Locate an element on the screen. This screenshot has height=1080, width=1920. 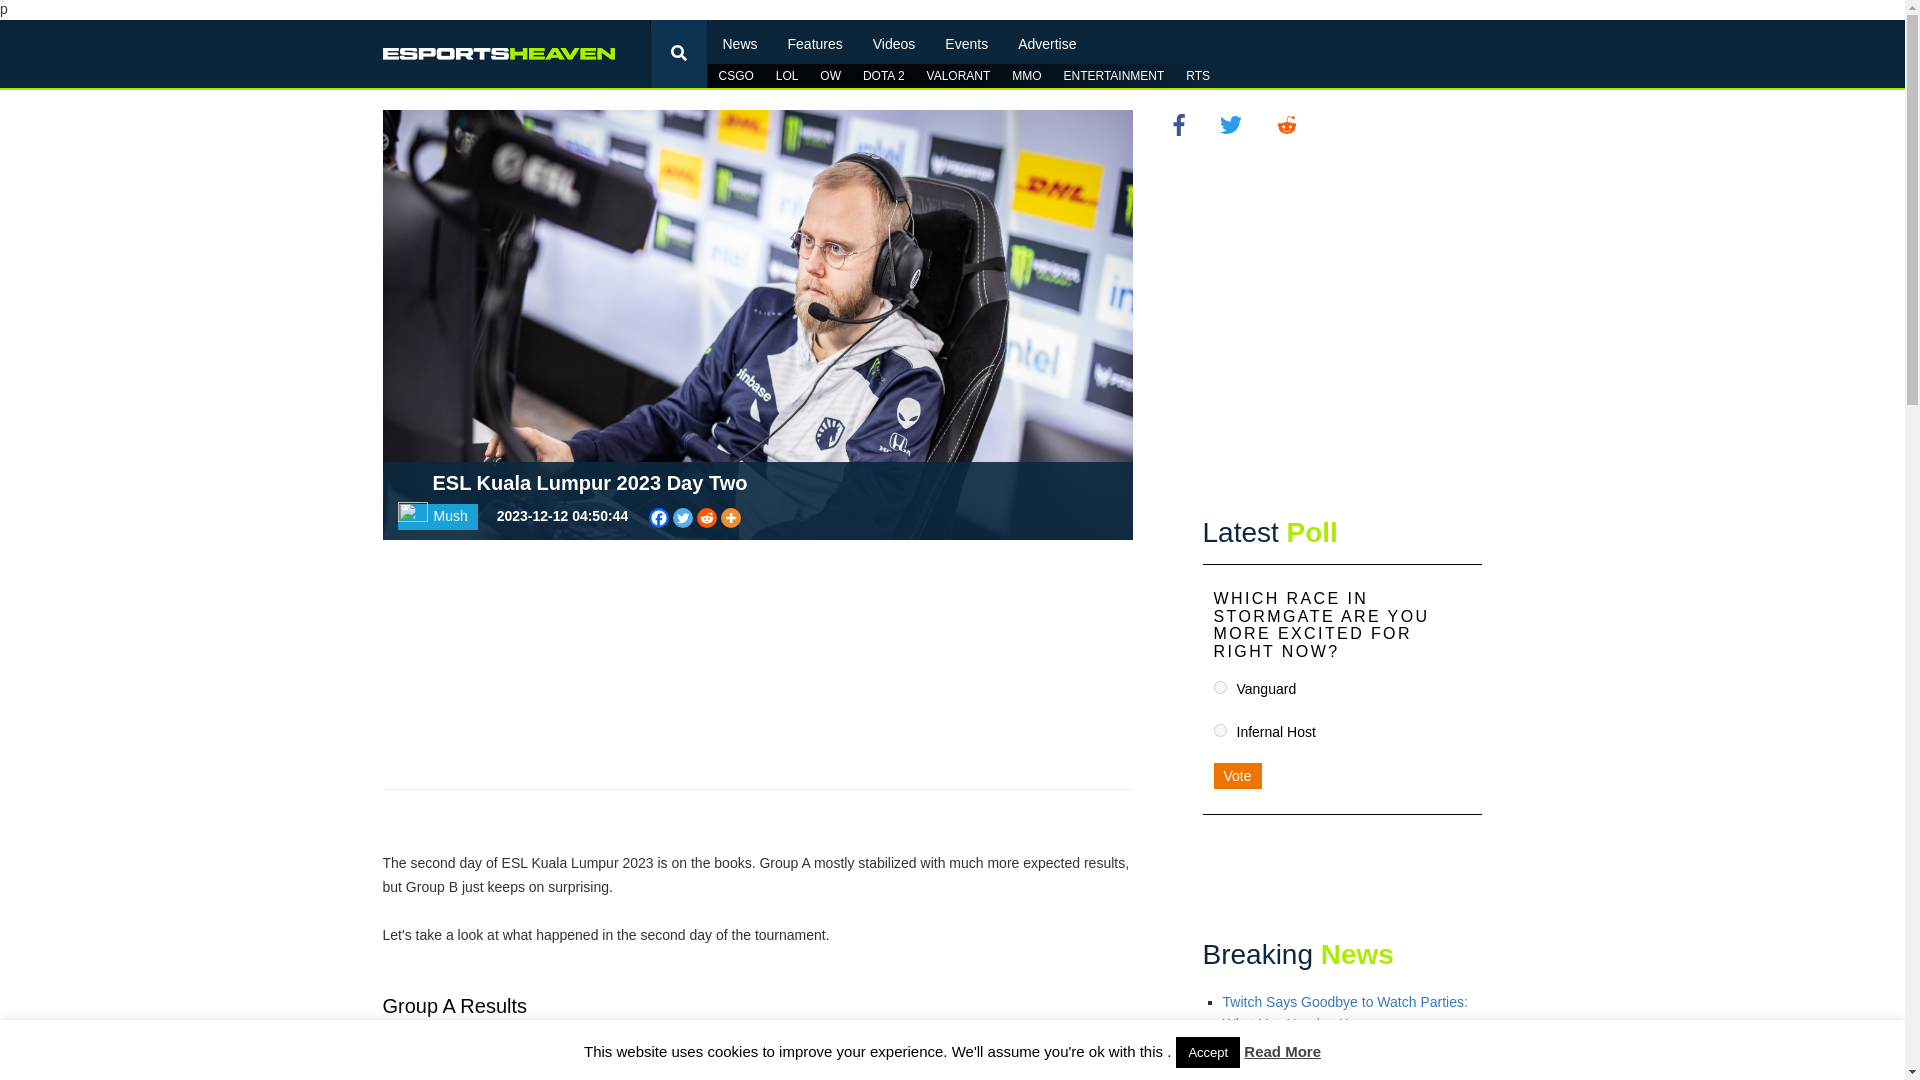
Facebook is located at coordinates (658, 518).